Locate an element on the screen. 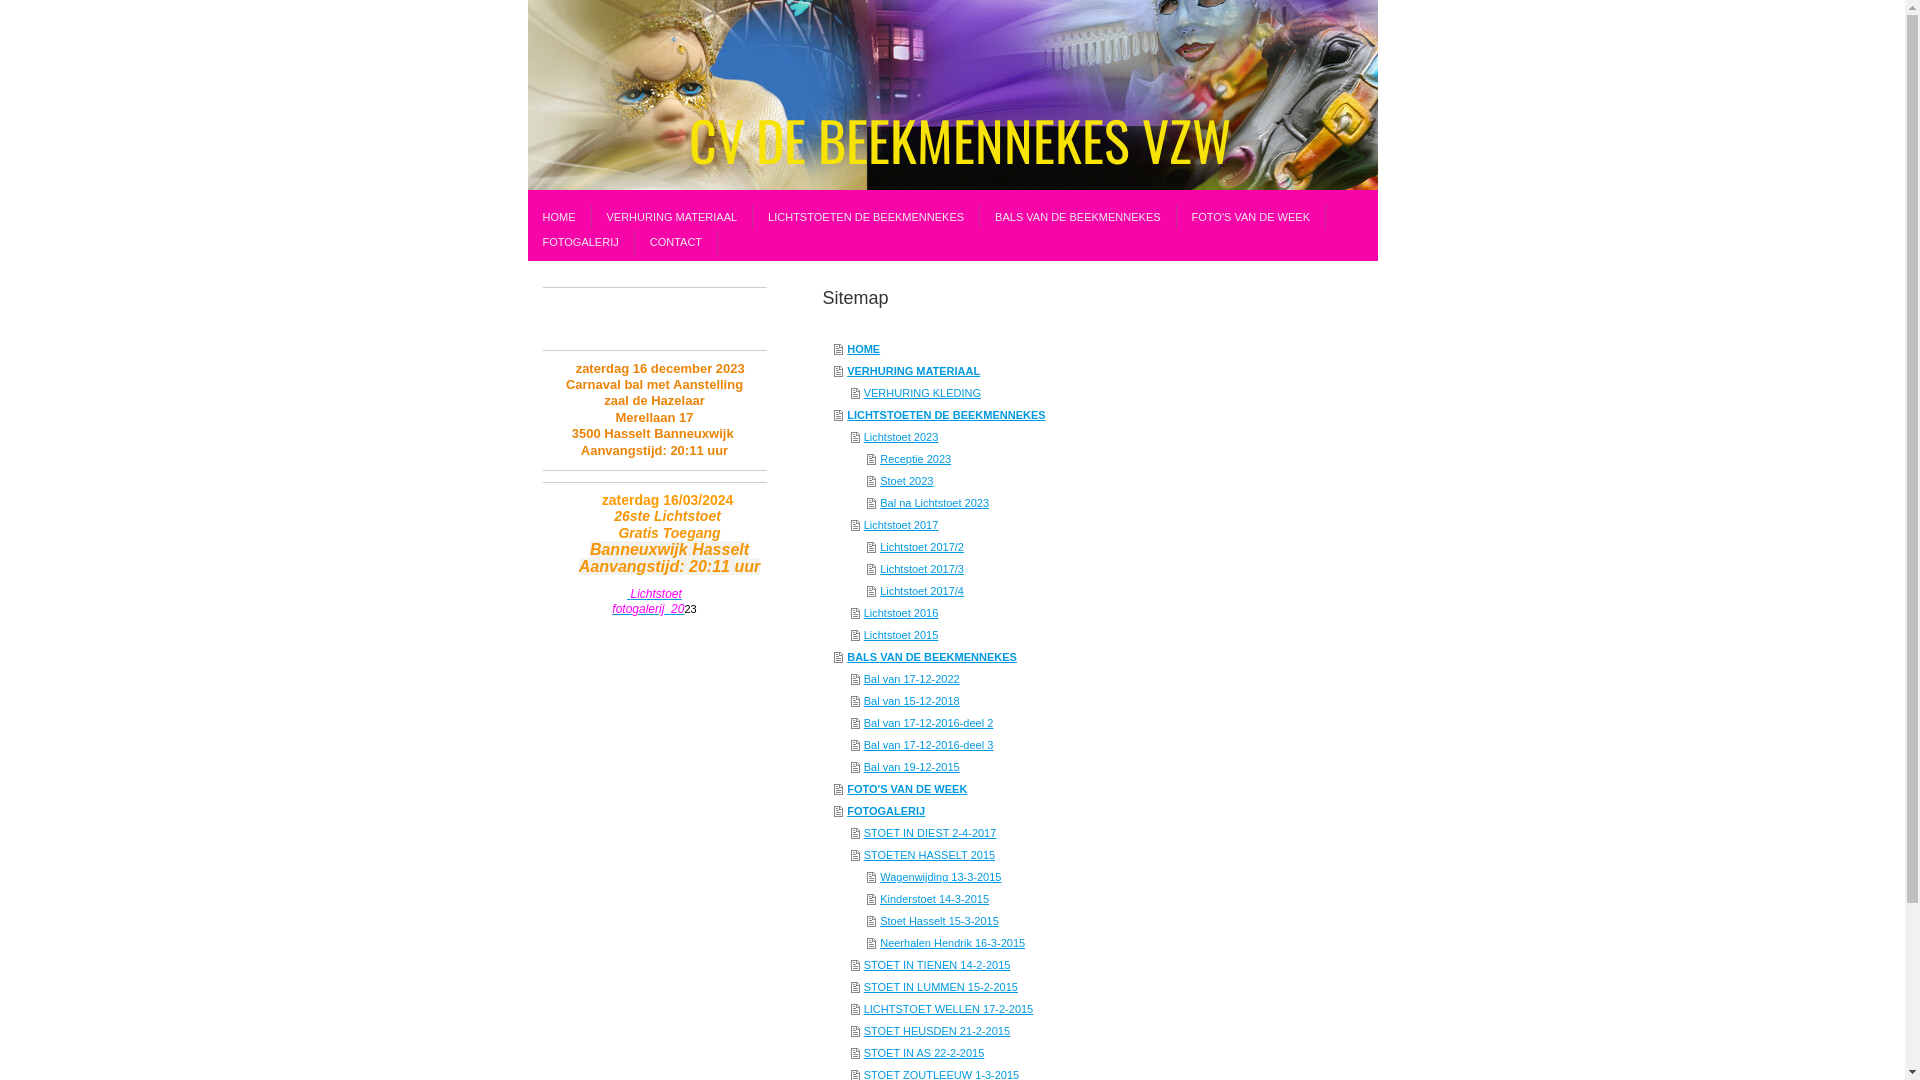 The width and height of the screenshot is (1920, 1080). Lichtstoet 2023 is located at coordinates (1078, 437).